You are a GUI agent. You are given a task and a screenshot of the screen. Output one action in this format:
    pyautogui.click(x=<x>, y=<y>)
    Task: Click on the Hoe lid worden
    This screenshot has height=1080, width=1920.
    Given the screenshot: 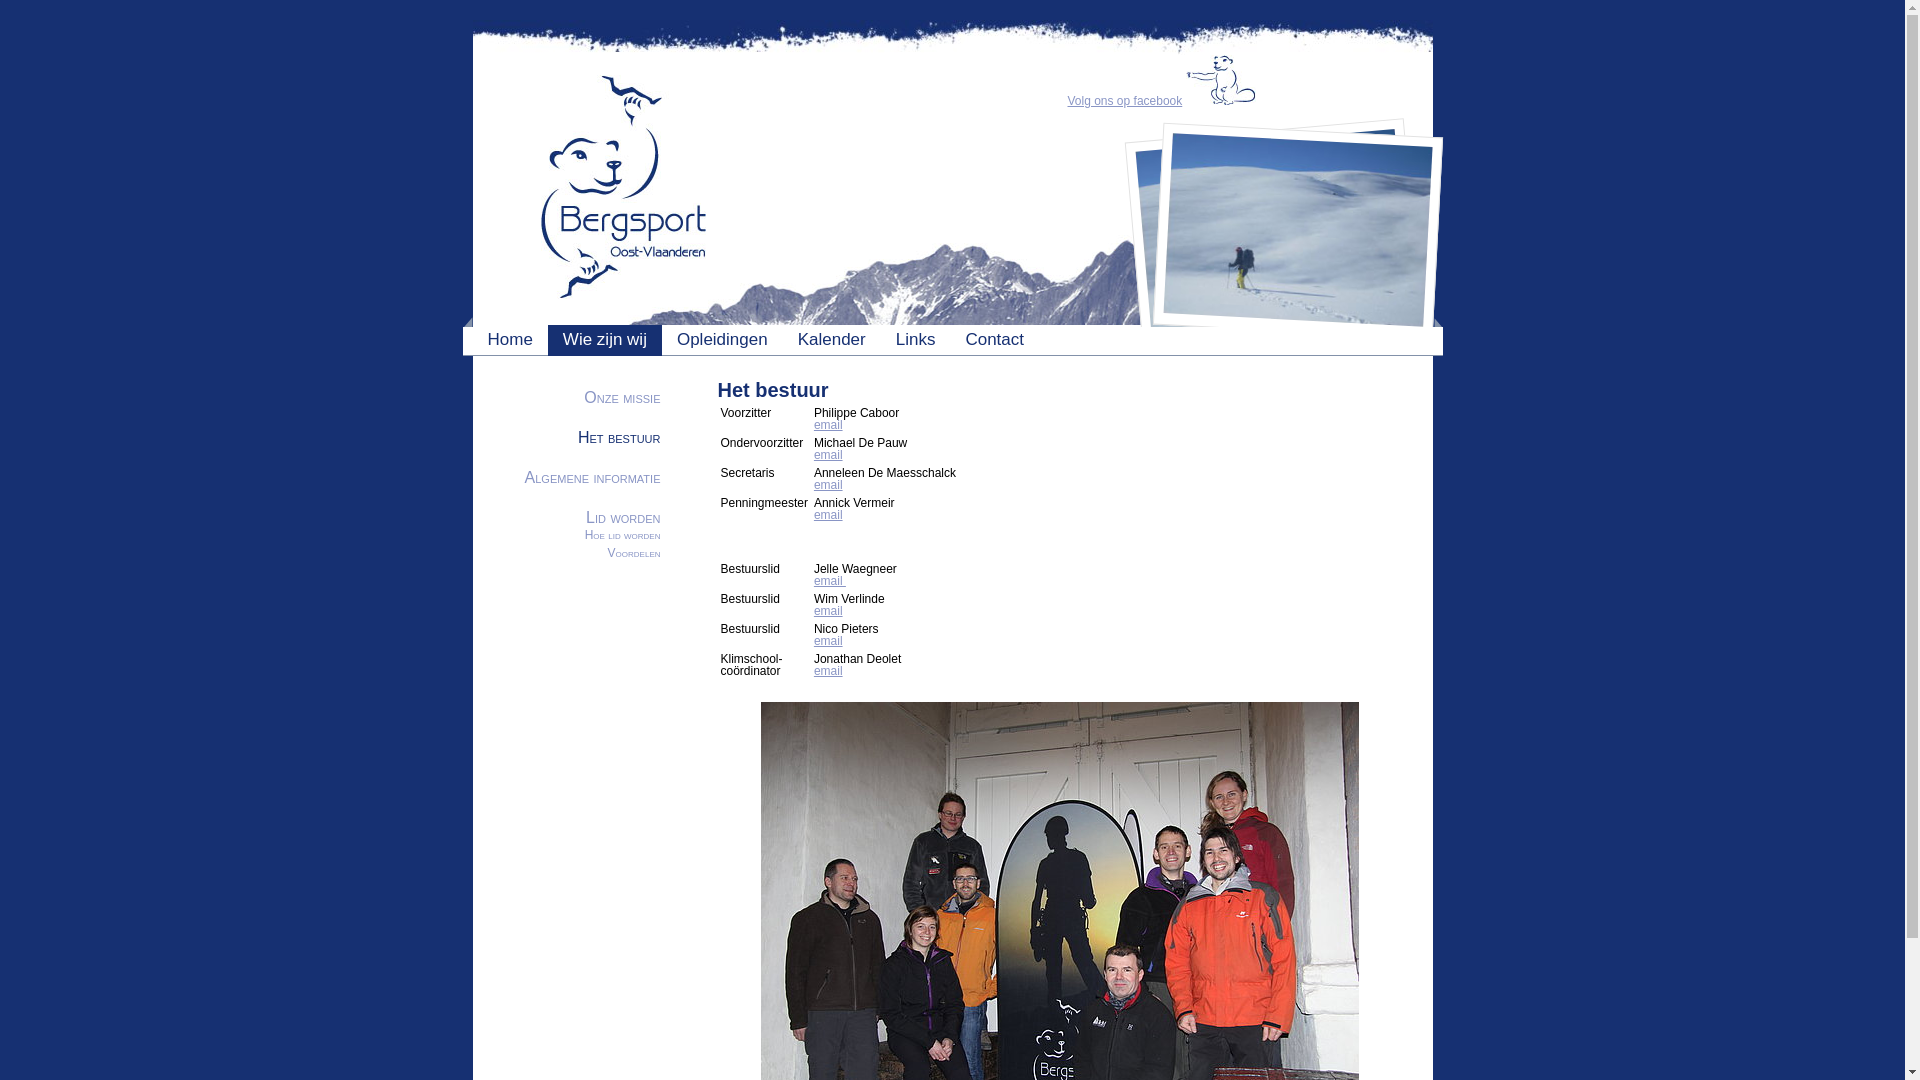 What is the action you would take?
    pyautogui.click(x=623, y=535)
    